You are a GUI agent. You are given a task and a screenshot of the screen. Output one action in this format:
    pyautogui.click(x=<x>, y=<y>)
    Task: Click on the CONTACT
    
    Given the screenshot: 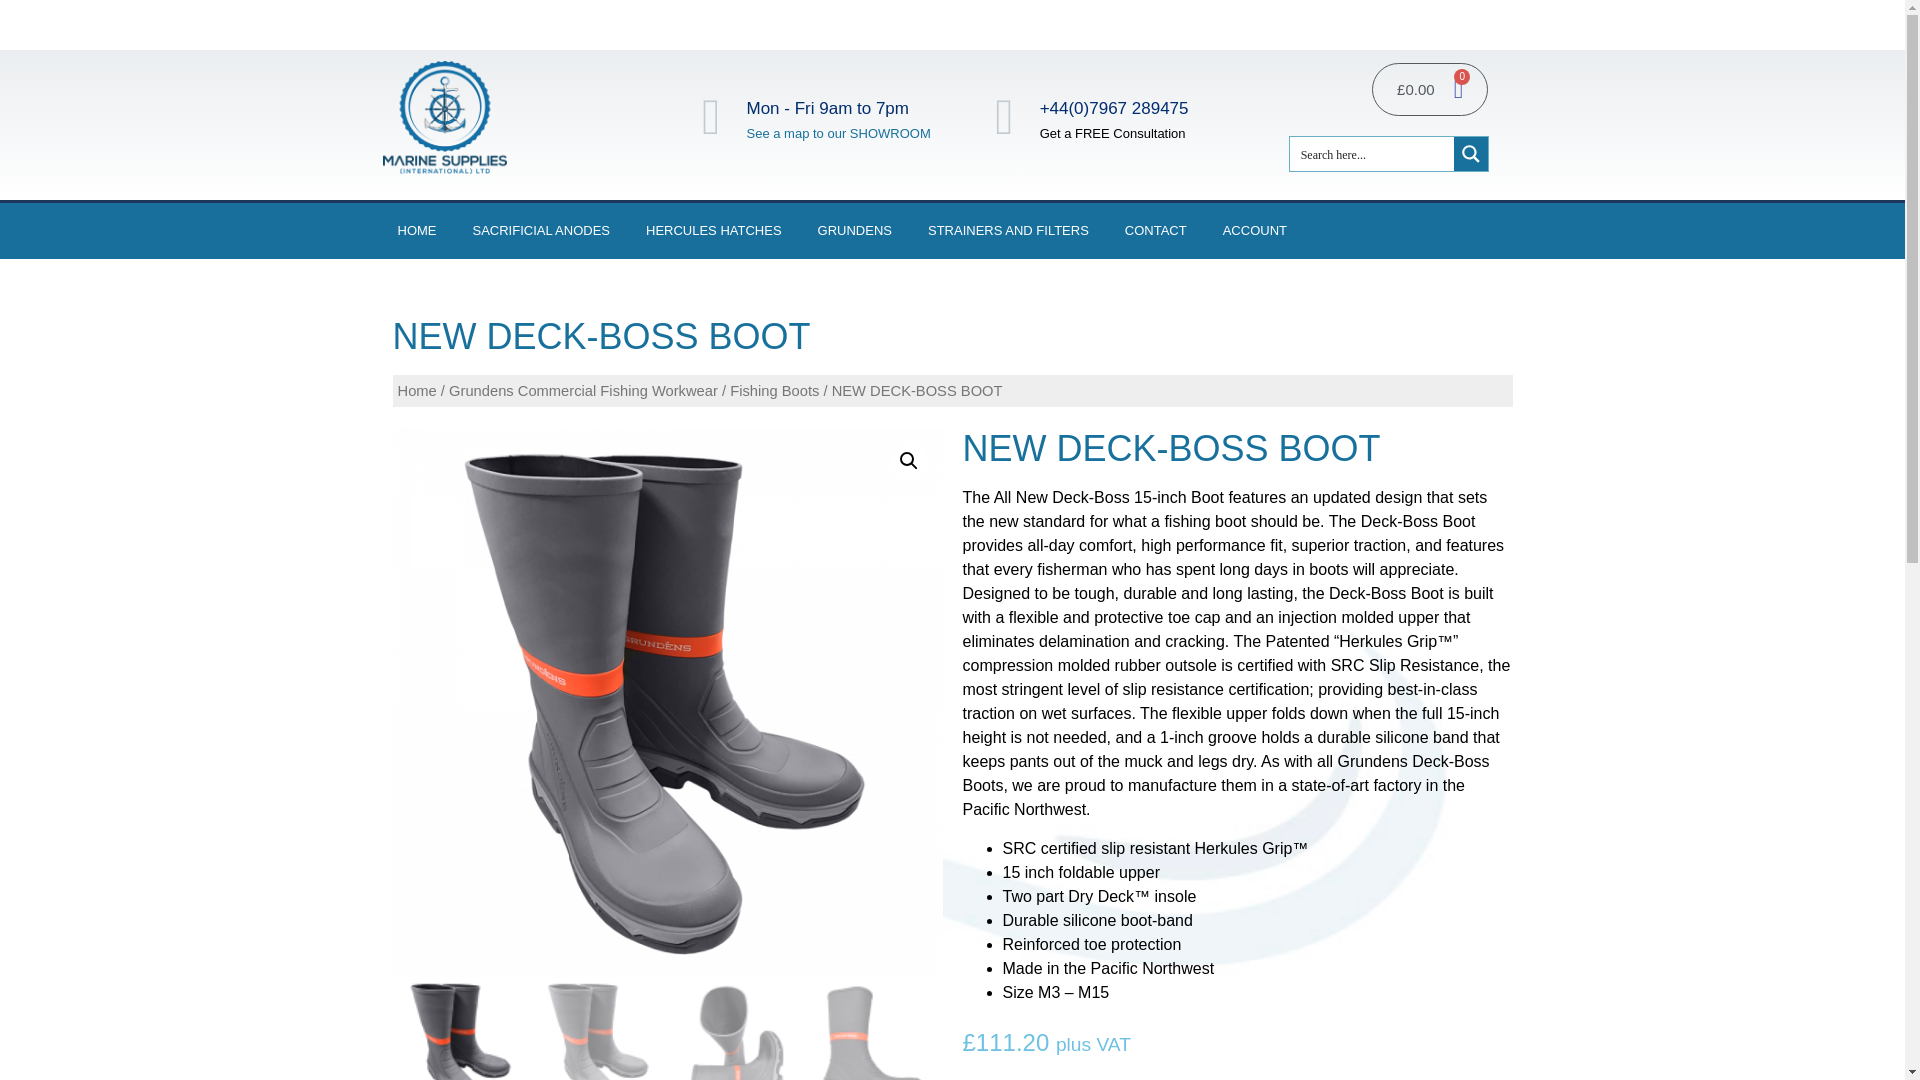 What is the action you would take?
    pyautogui.click(x=1155, y=231)
    